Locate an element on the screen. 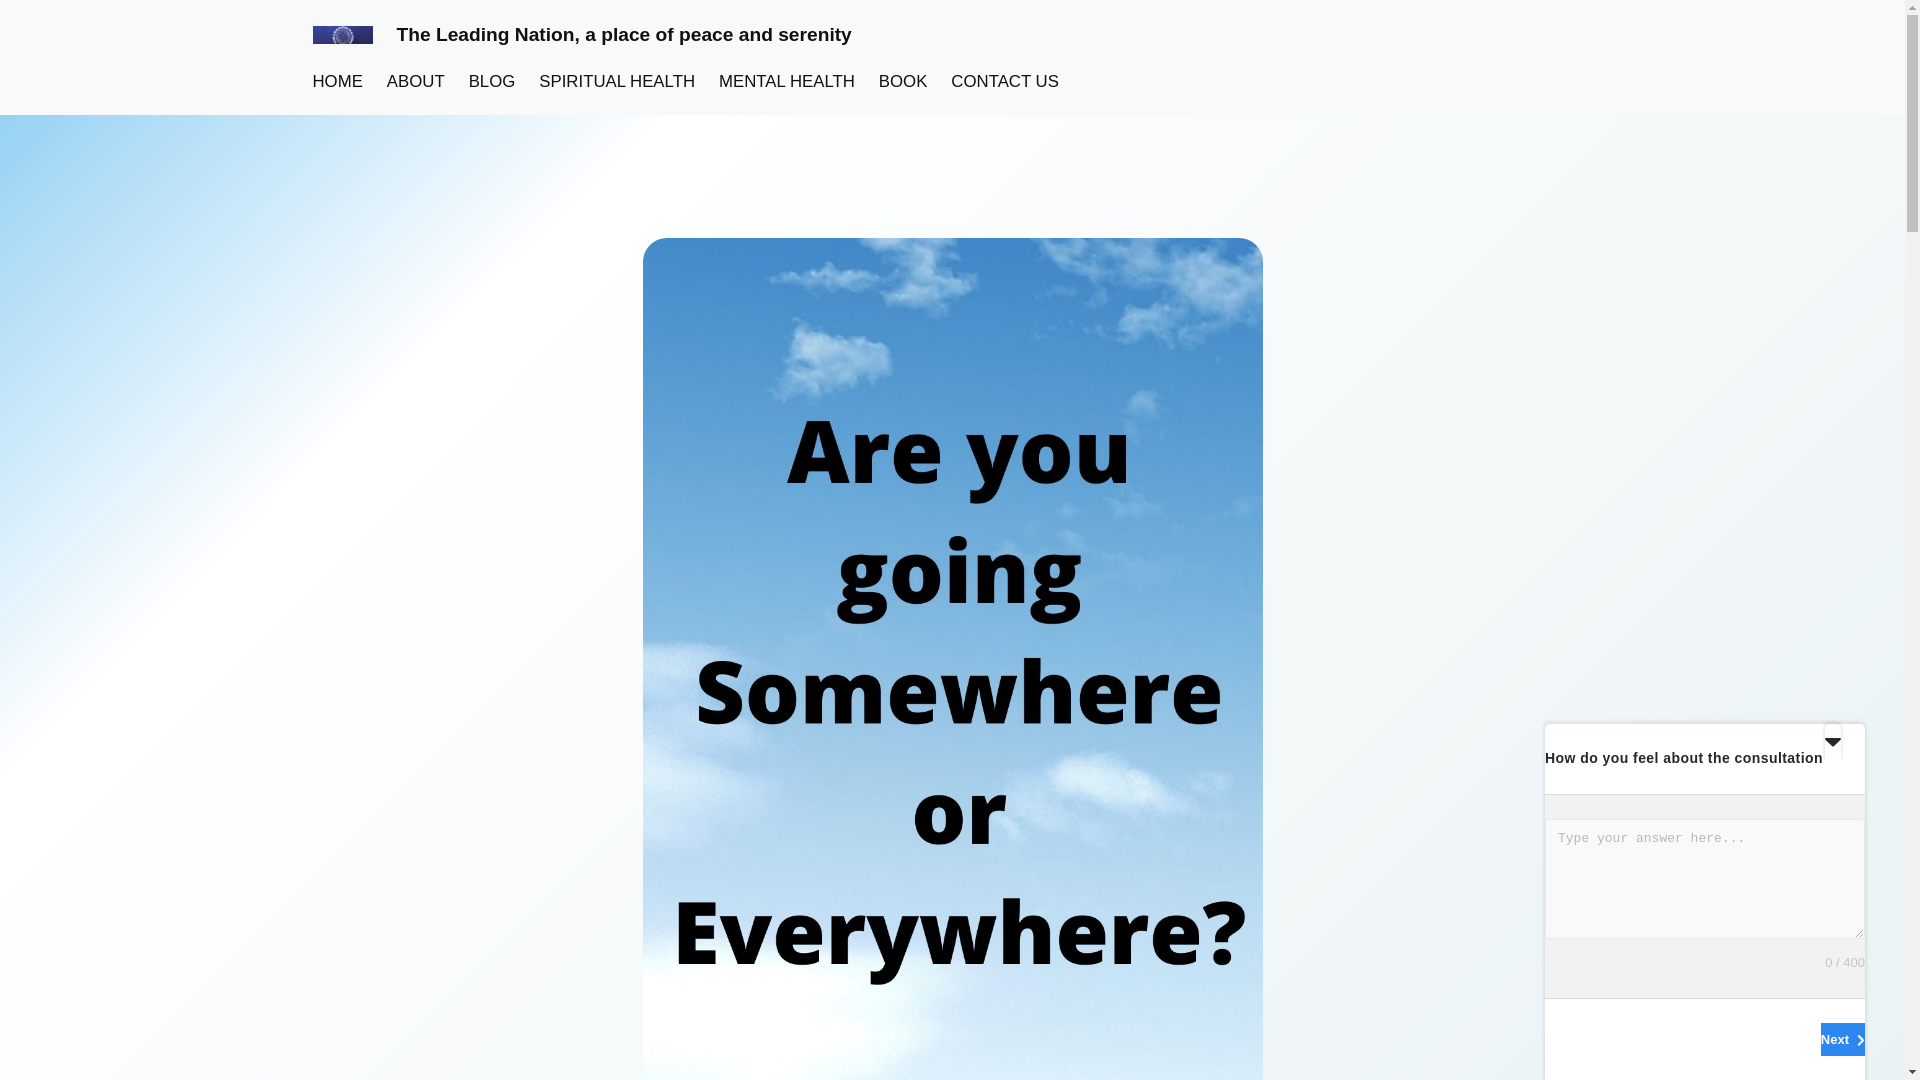 This screenshot has width=1920, height=1080. Next is located at coordinates (1842, 1039).